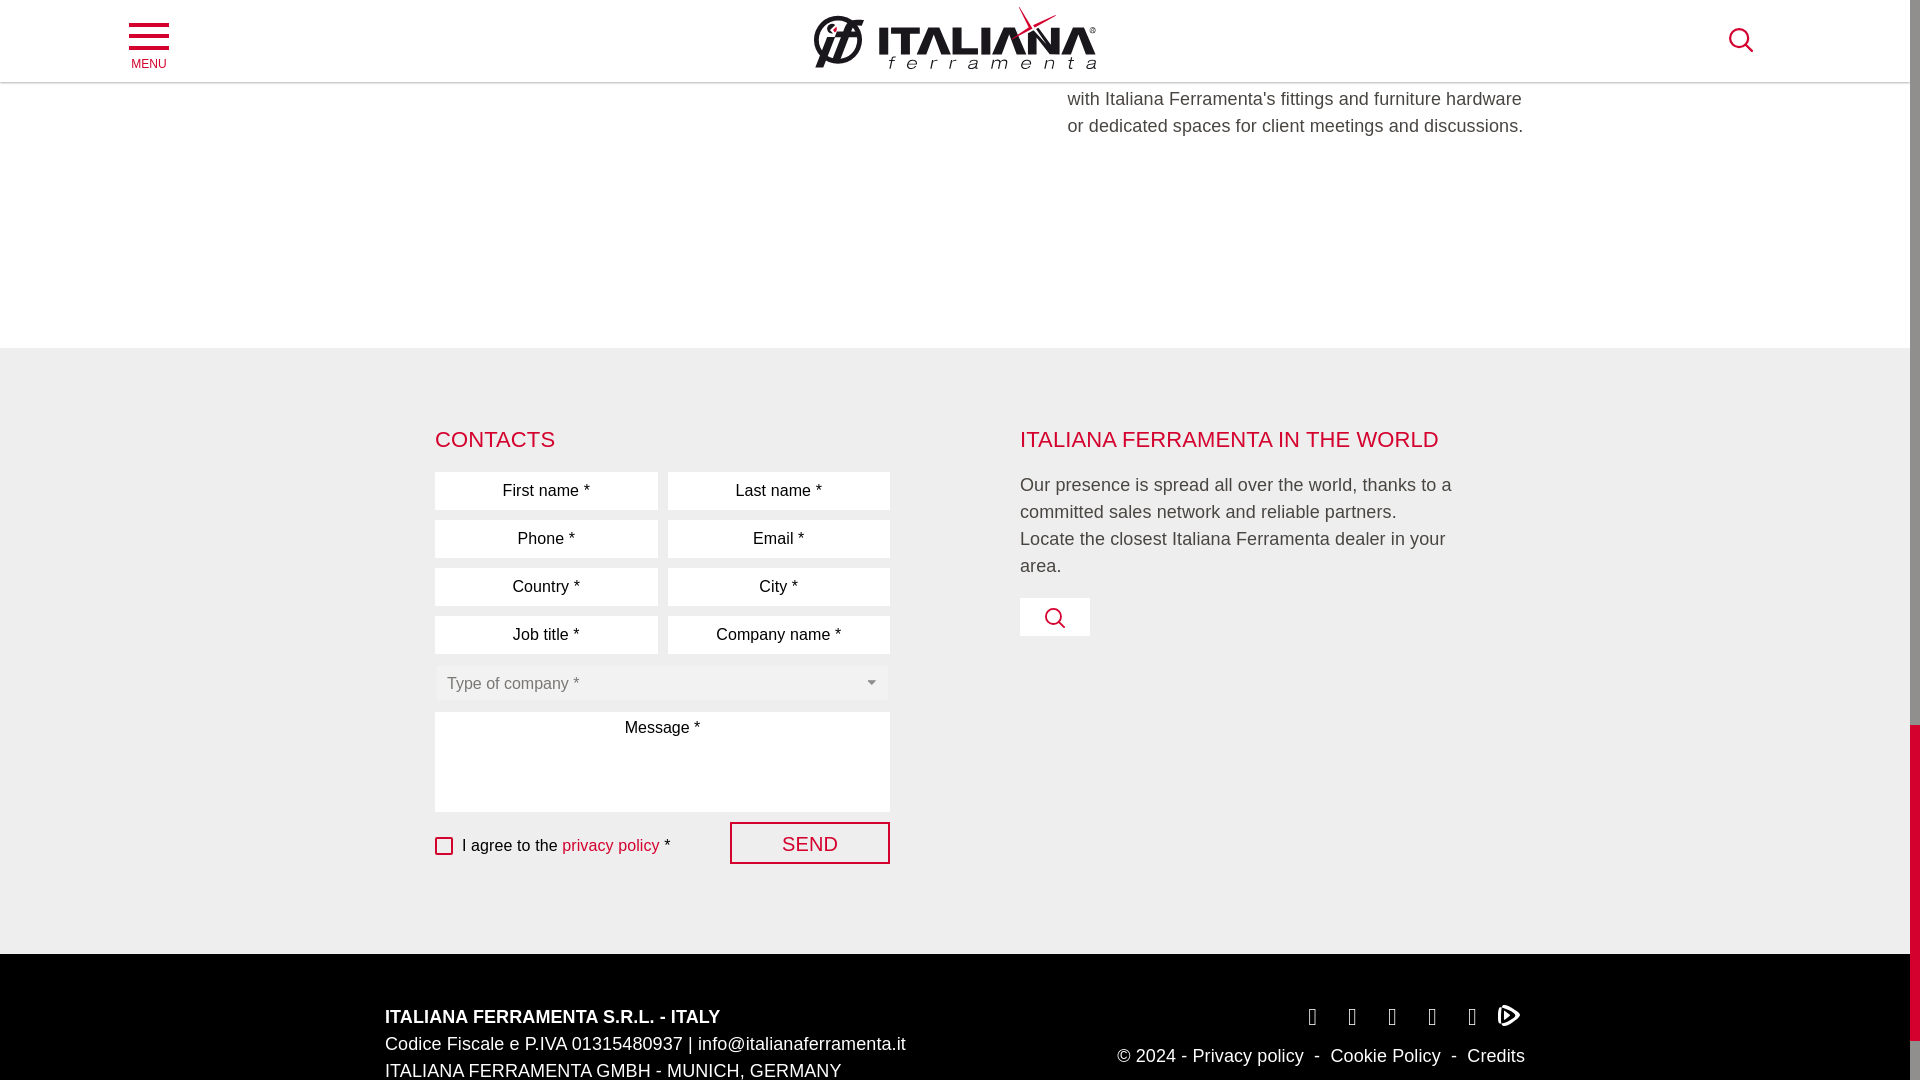 The width and height of the screenshot is (1920, 1080). What do you see at coordinates (810, 842) in the screenshot?
I see `SEND` at bounding box center [810, 842].